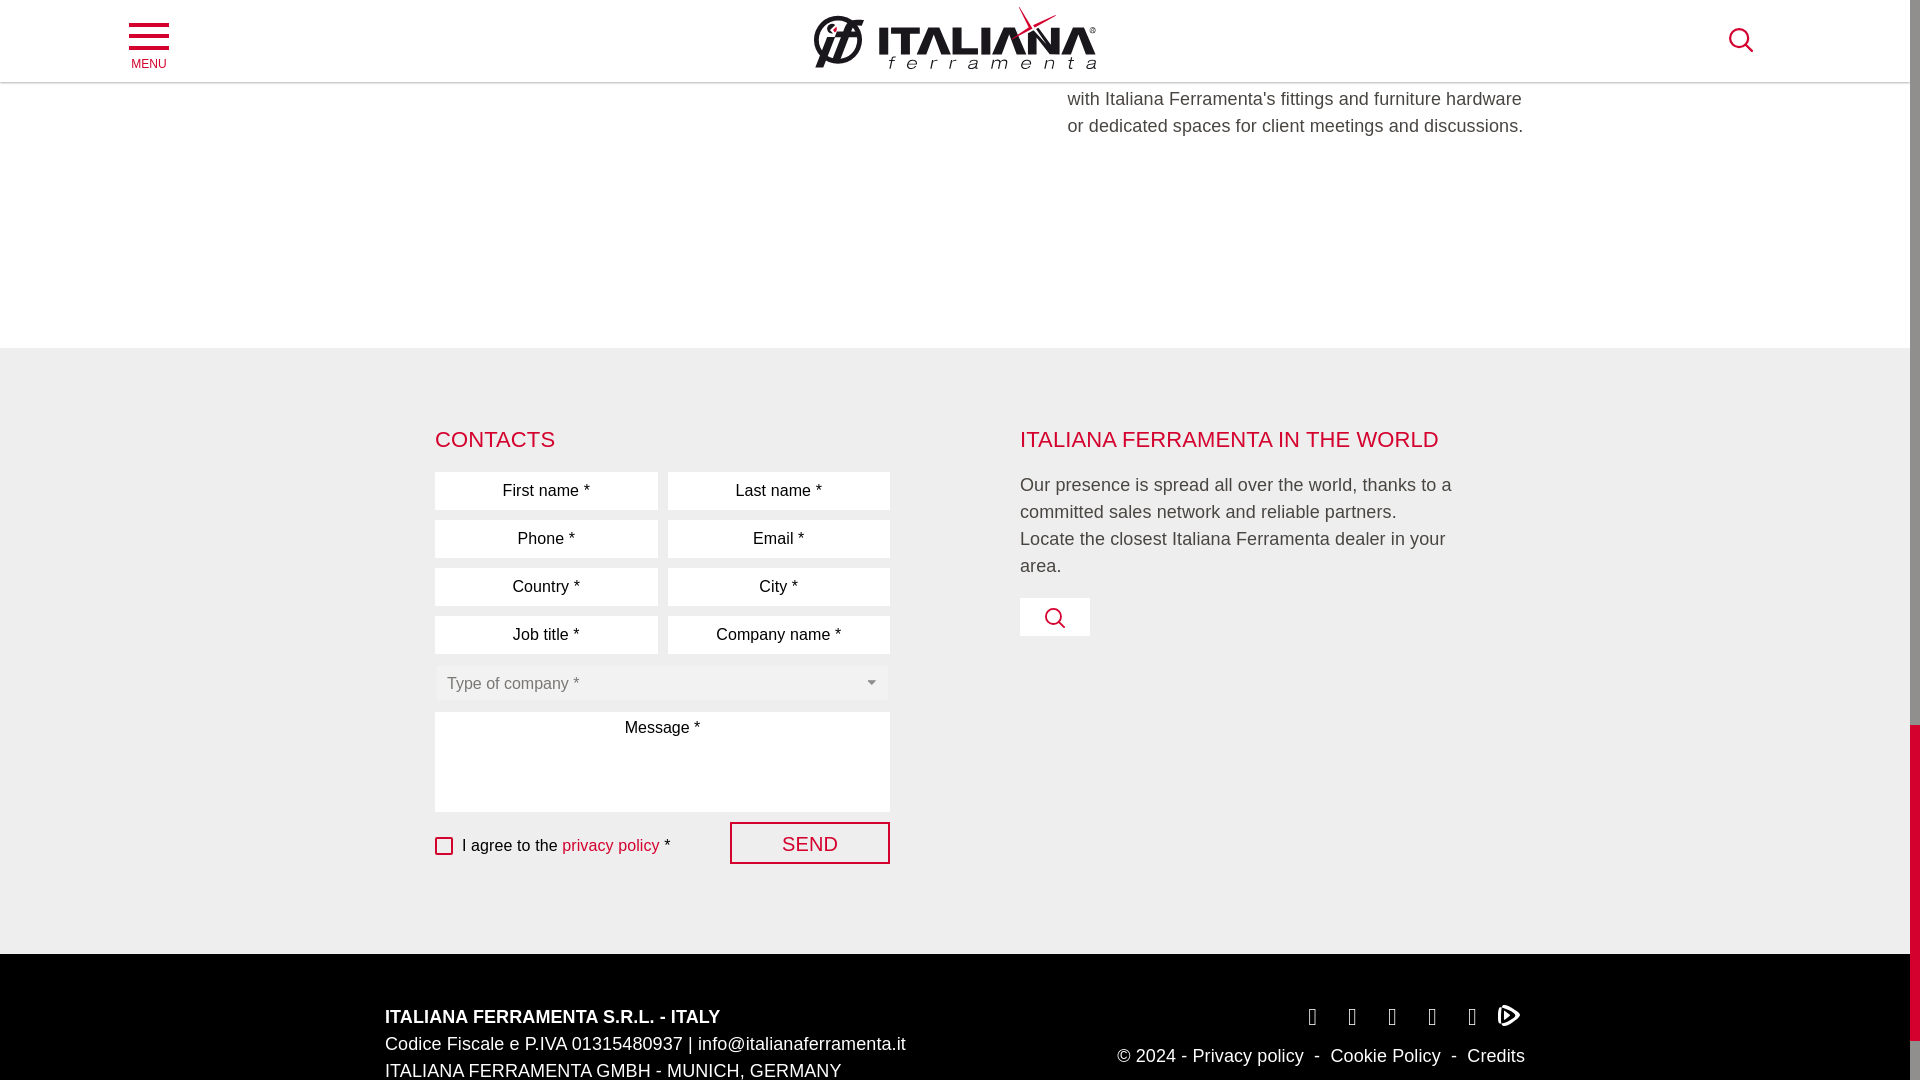 The width and height of the screenshot is (1920, 1080). What do you see at coordinates (810, 842) in the screenshot?
I see `SEND` at bounding box center [810, 842].